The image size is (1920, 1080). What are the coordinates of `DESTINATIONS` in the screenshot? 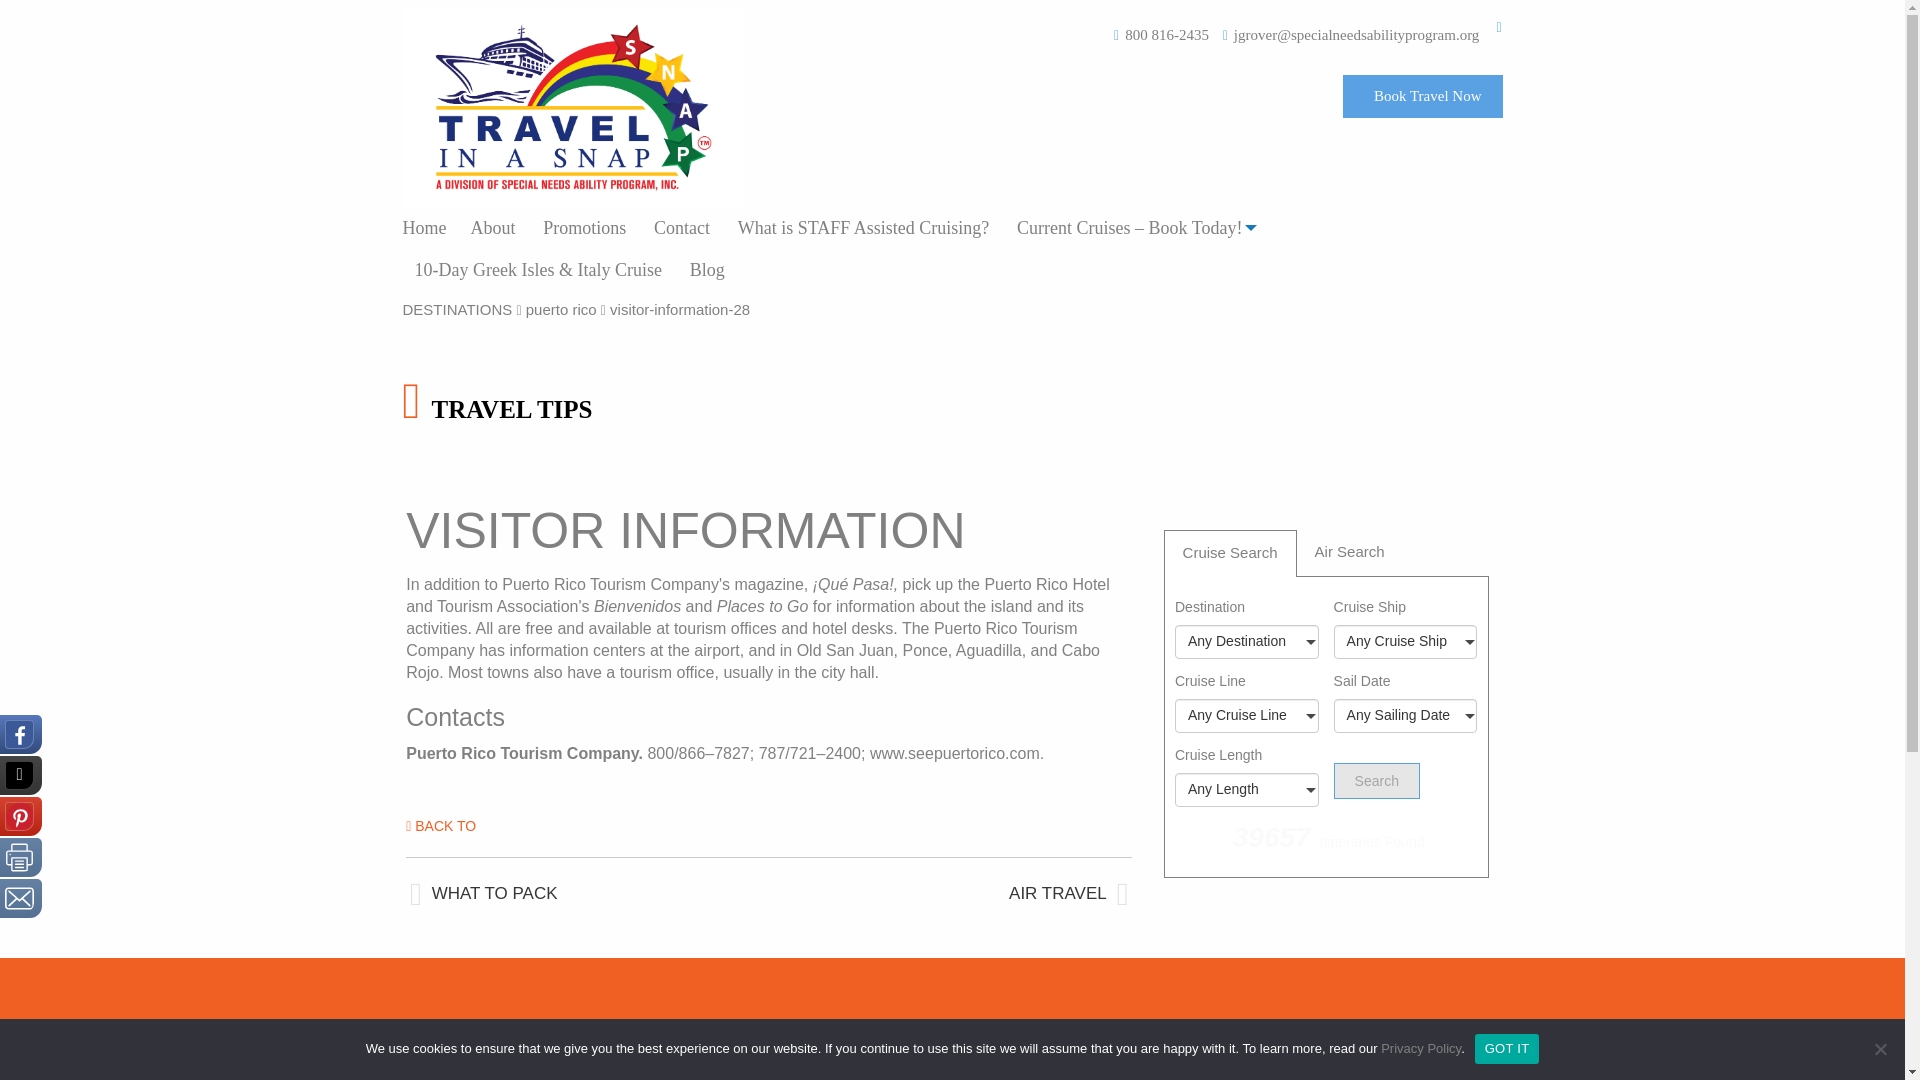 It's located at (456, 309).